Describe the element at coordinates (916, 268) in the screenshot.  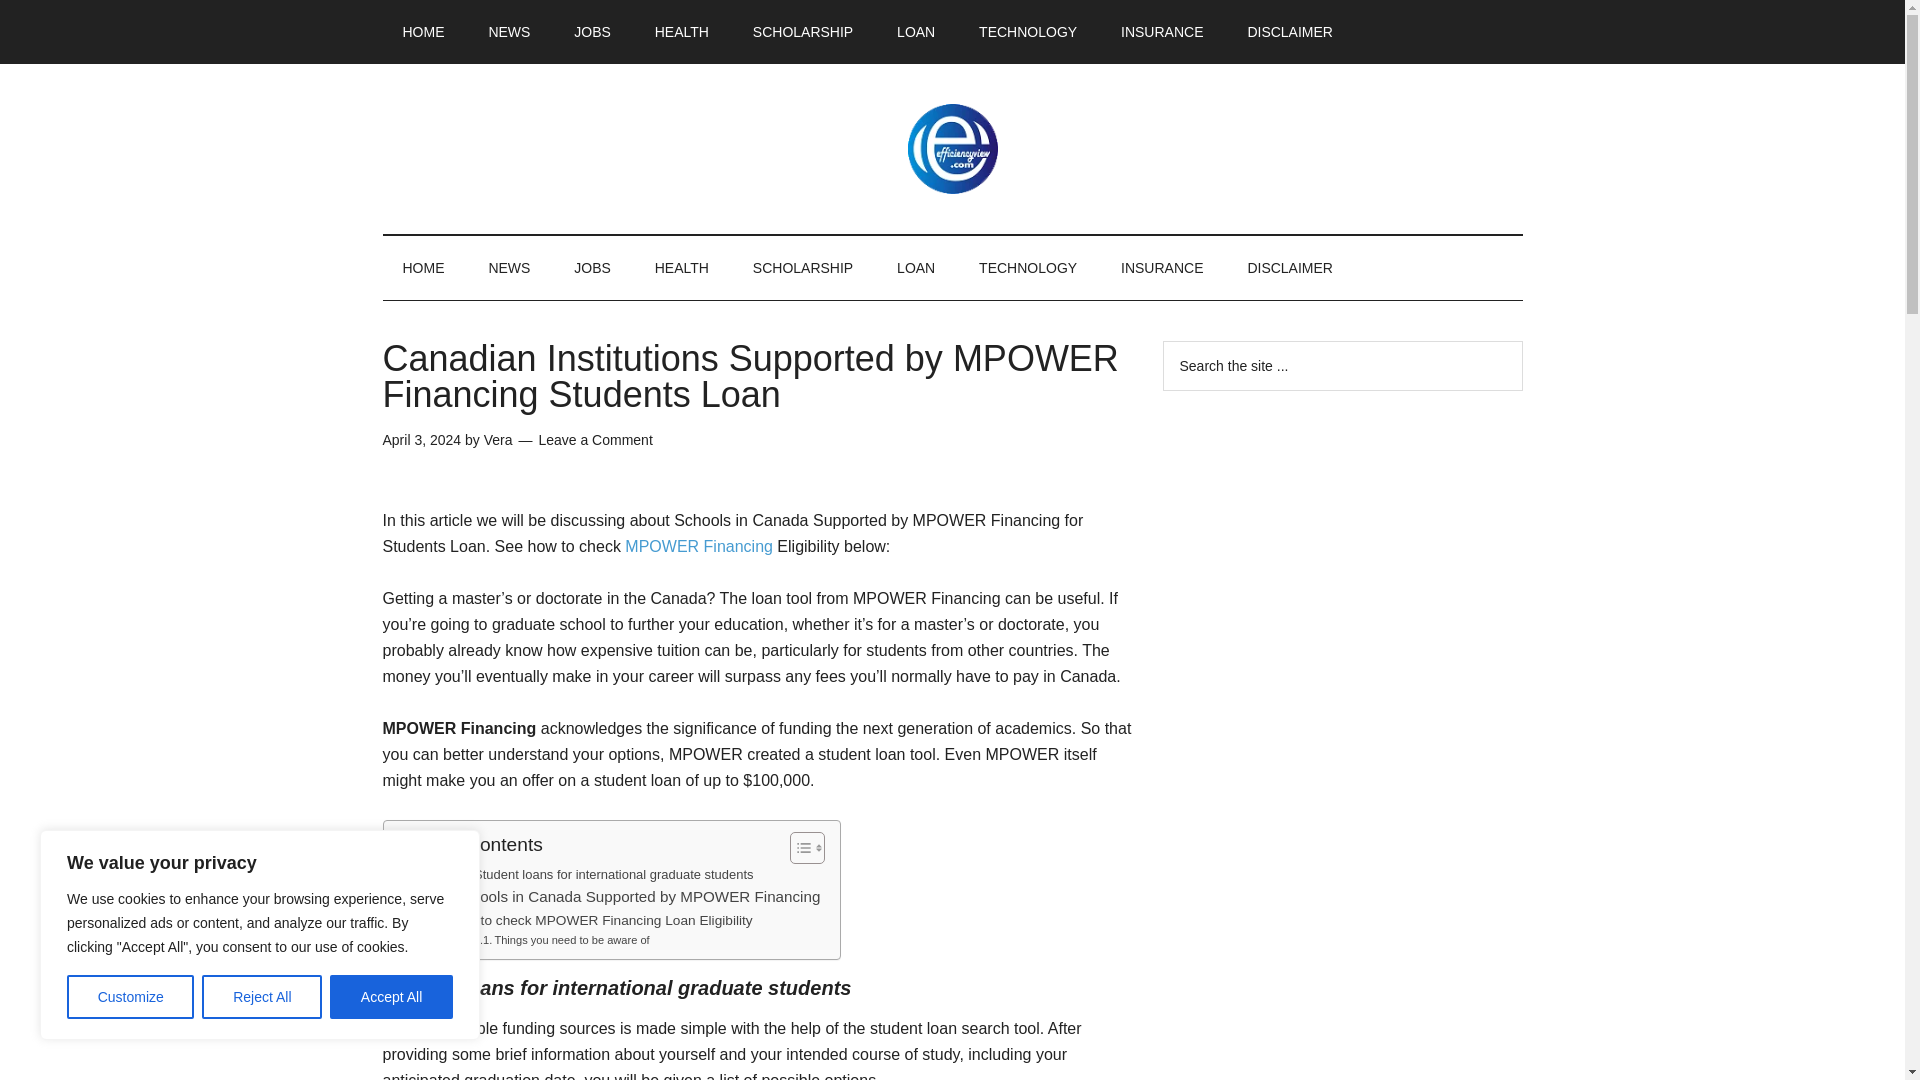
I see `LOAN` at that location.